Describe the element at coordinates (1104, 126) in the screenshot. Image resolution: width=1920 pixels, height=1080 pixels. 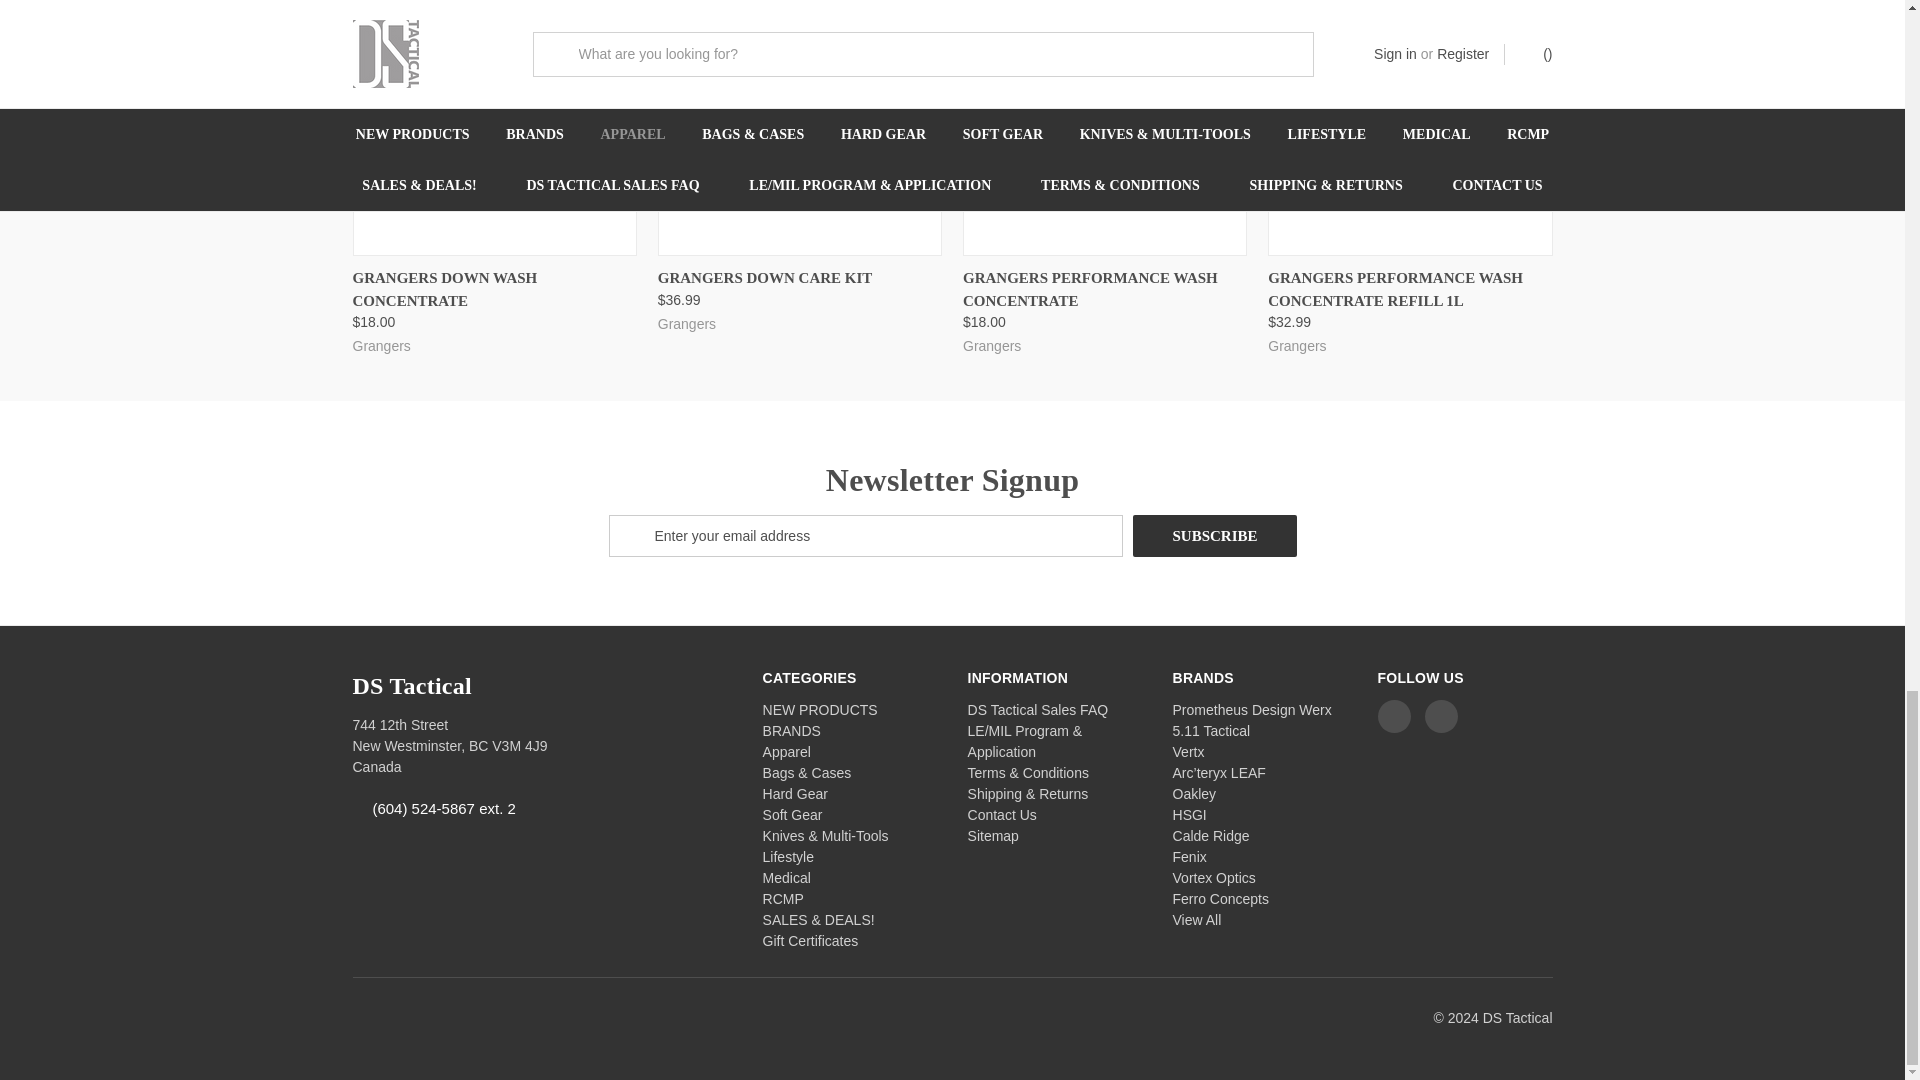
I see `Grangers Performance Wash Concentrate` at that location.